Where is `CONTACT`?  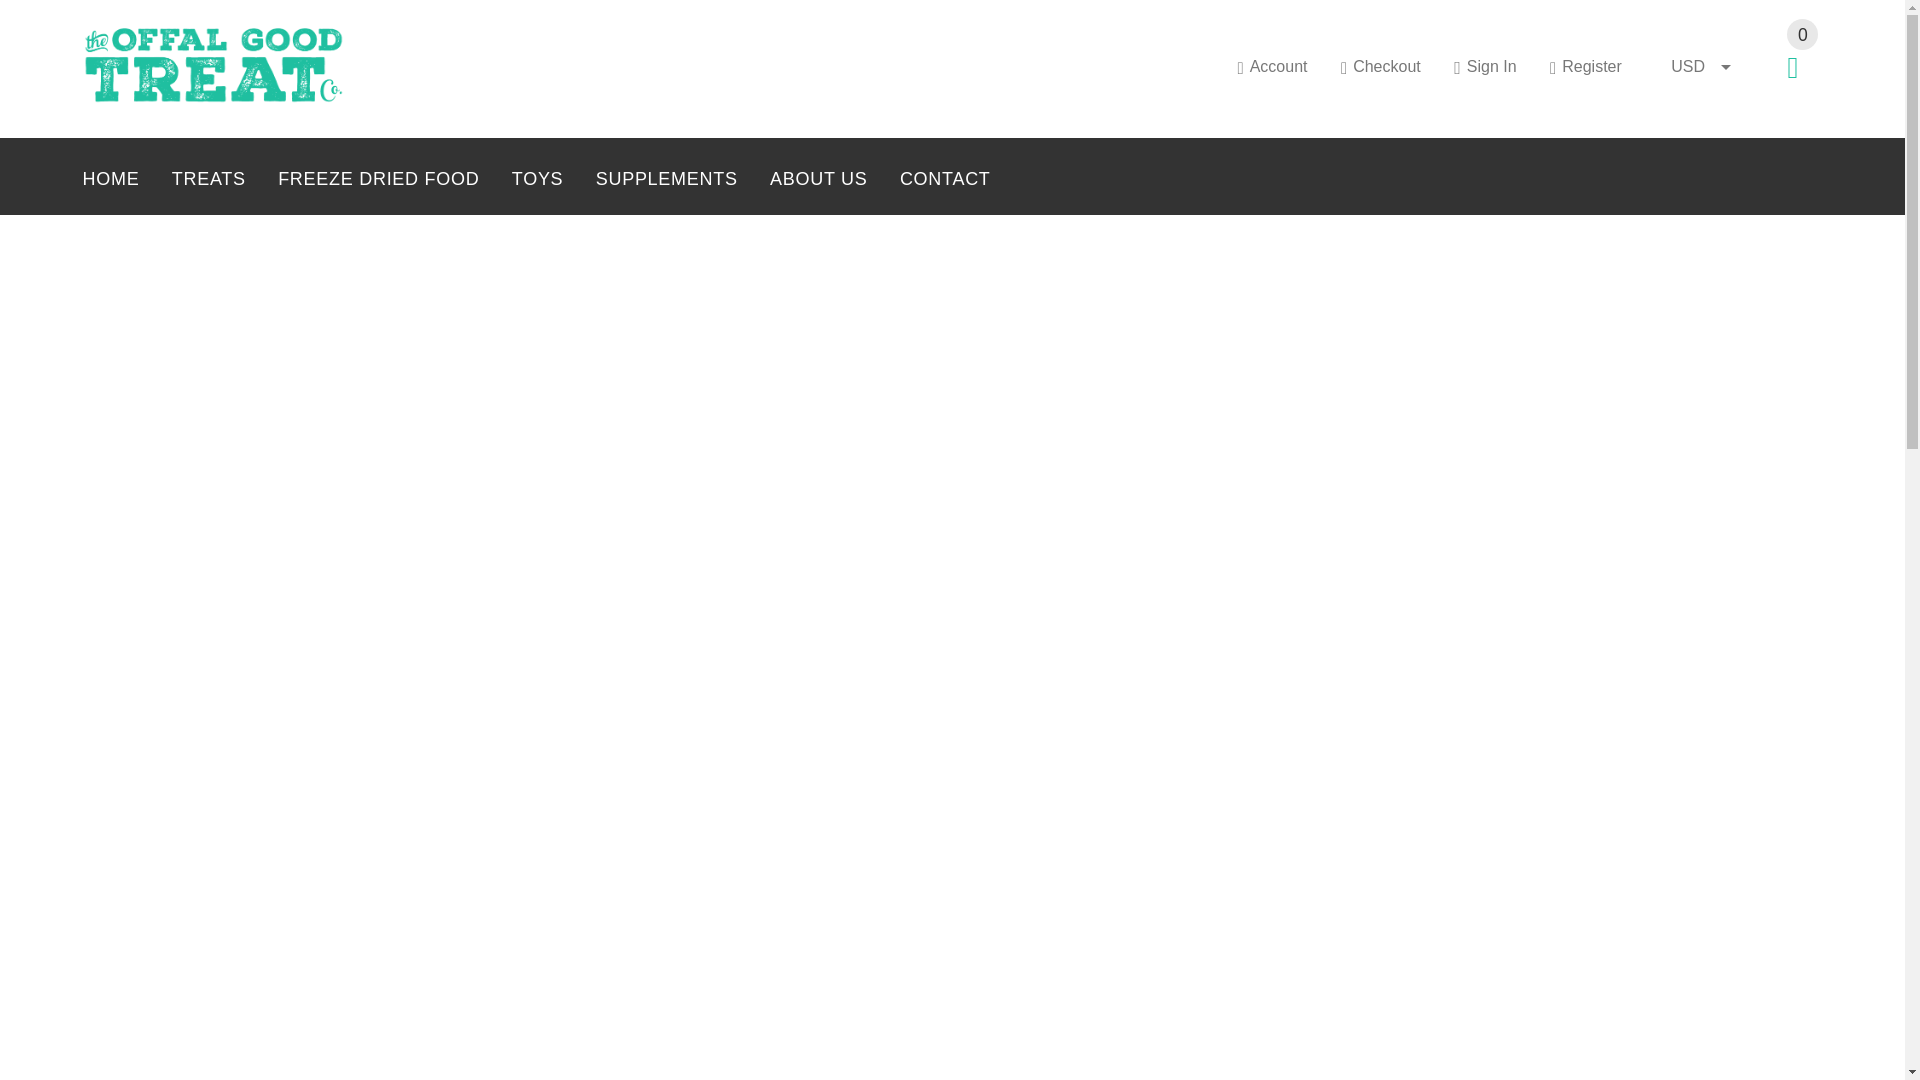
CONTACT is located at coordinates (936, 181).